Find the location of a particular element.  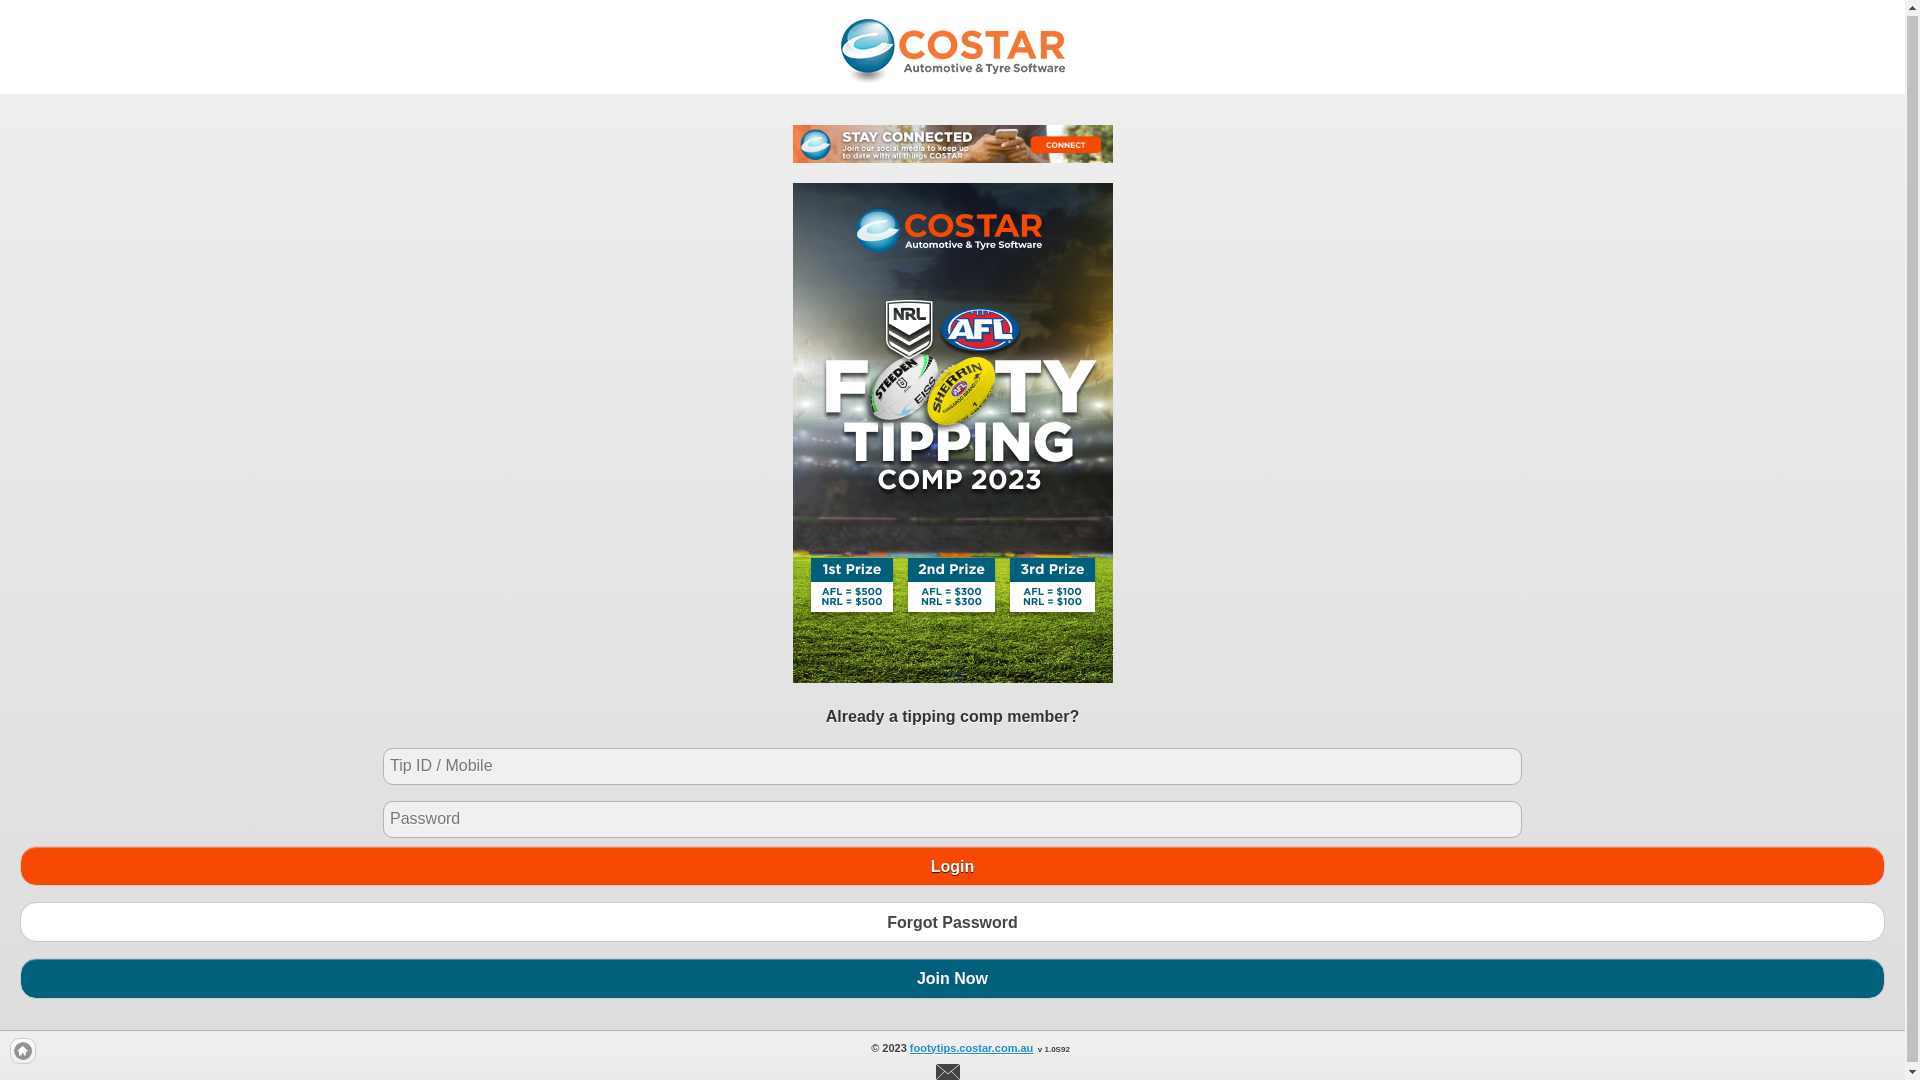

Home is located at coordinates (23, 1052).